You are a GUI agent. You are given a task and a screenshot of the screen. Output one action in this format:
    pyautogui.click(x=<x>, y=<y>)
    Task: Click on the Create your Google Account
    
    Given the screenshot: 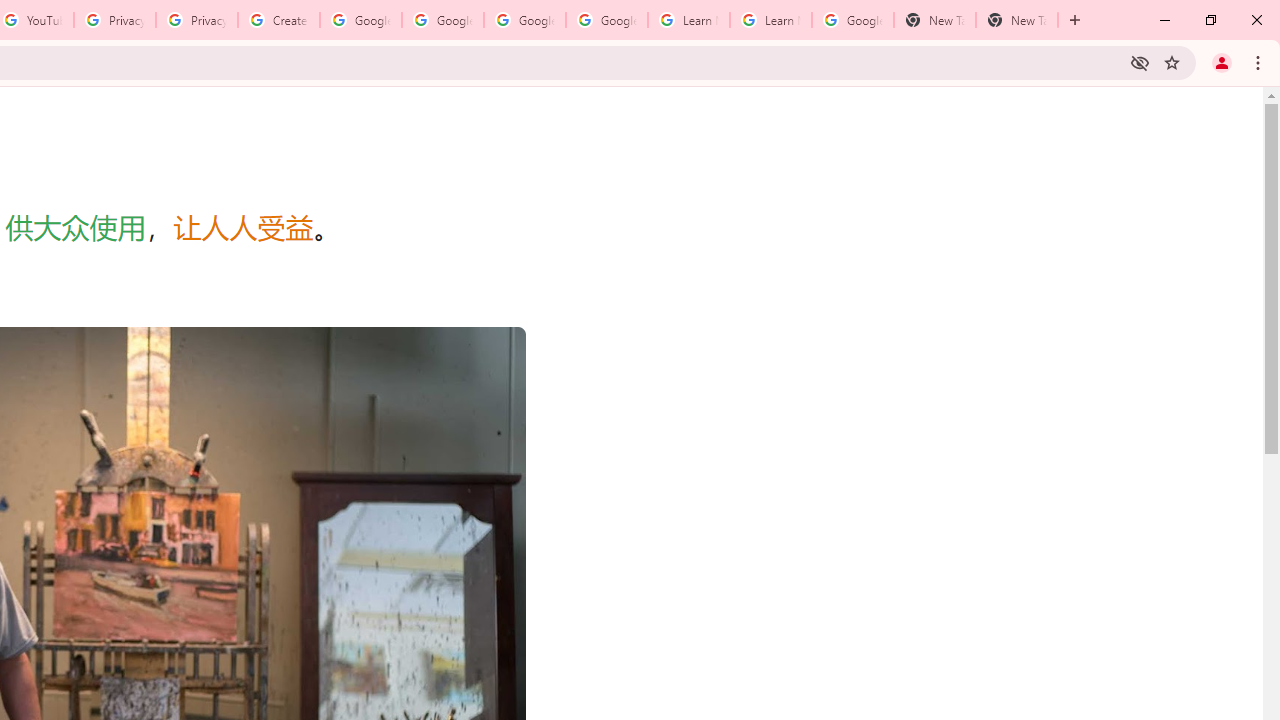 What is the action you would take?
    pyautogui.click(x=278, y=20)
    